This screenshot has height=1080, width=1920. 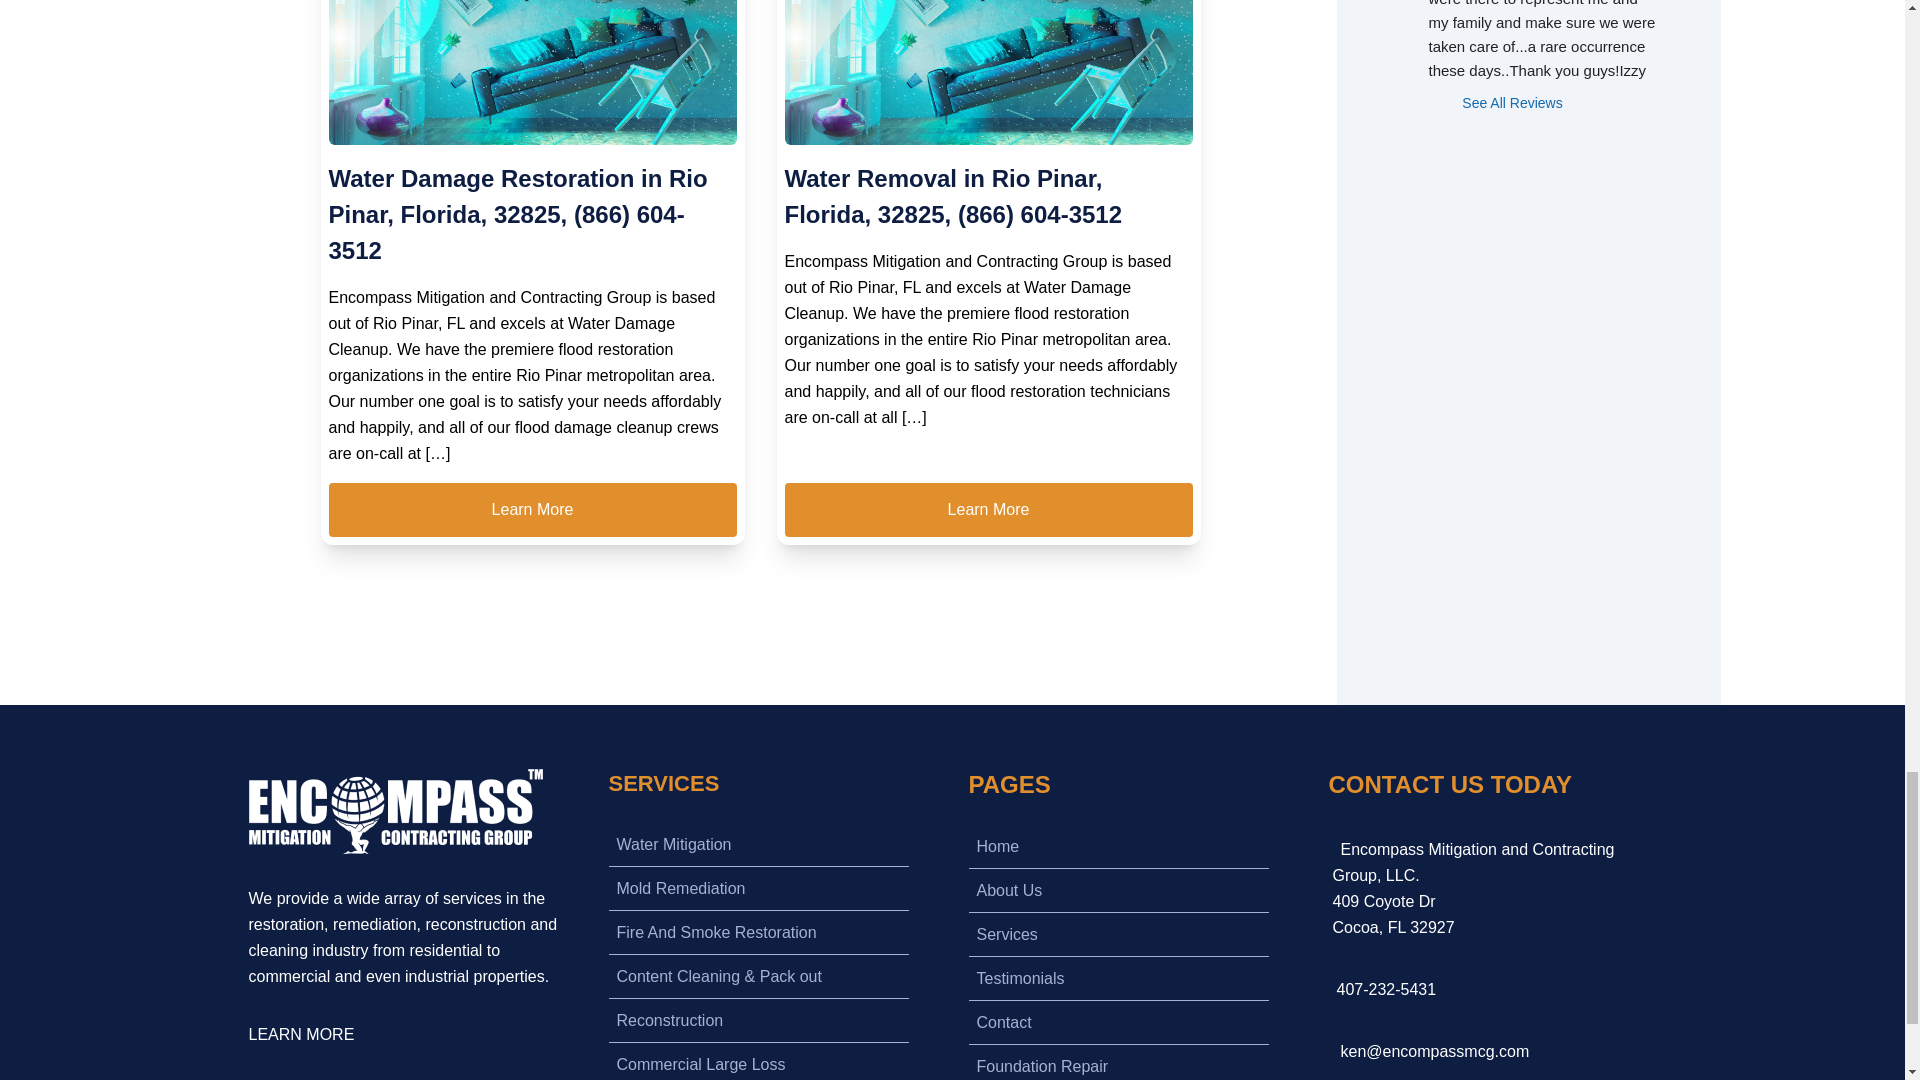 What do you see at coordinates (532, 509) in the screenshot?
I see `Learn More` at bounding box center [532, 509].